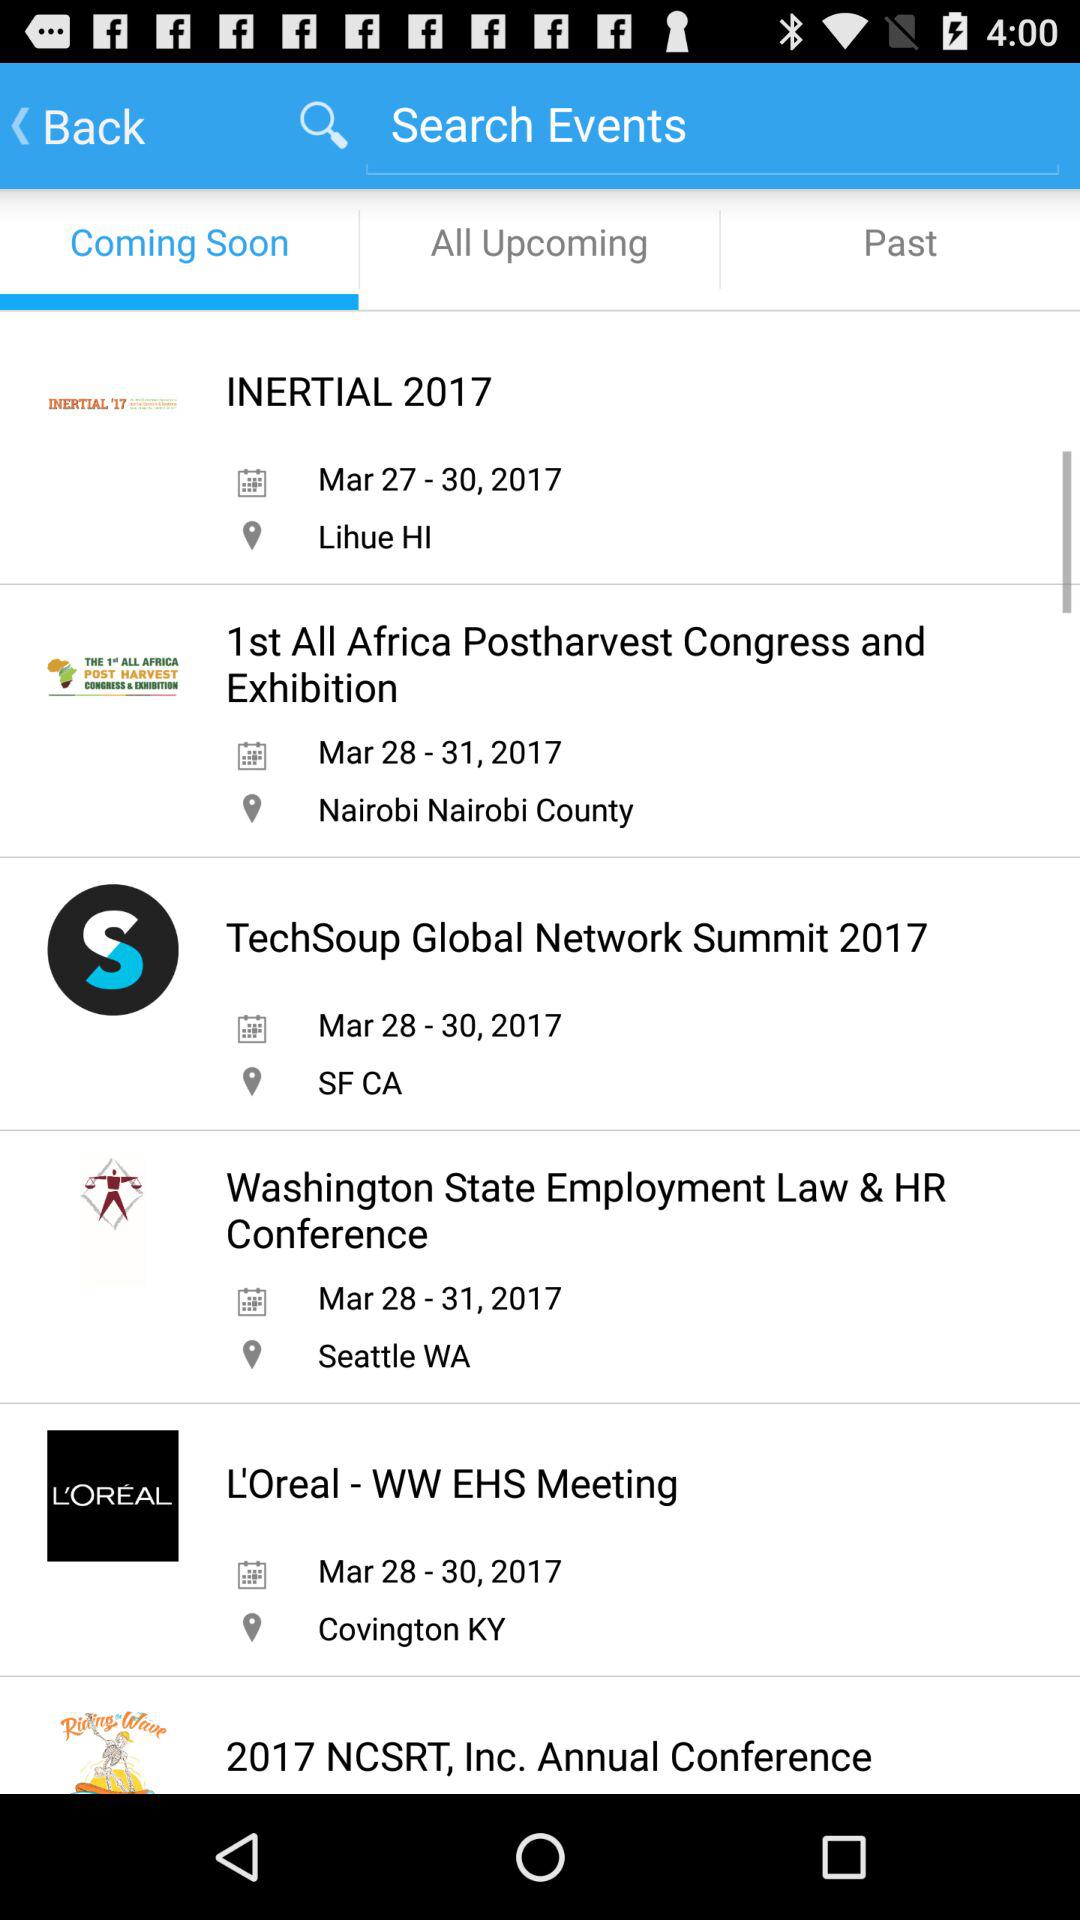  Describe the element at coordinates (394, 1354) in the screenshot. I see `choose app above l oreal ww item` at that location.